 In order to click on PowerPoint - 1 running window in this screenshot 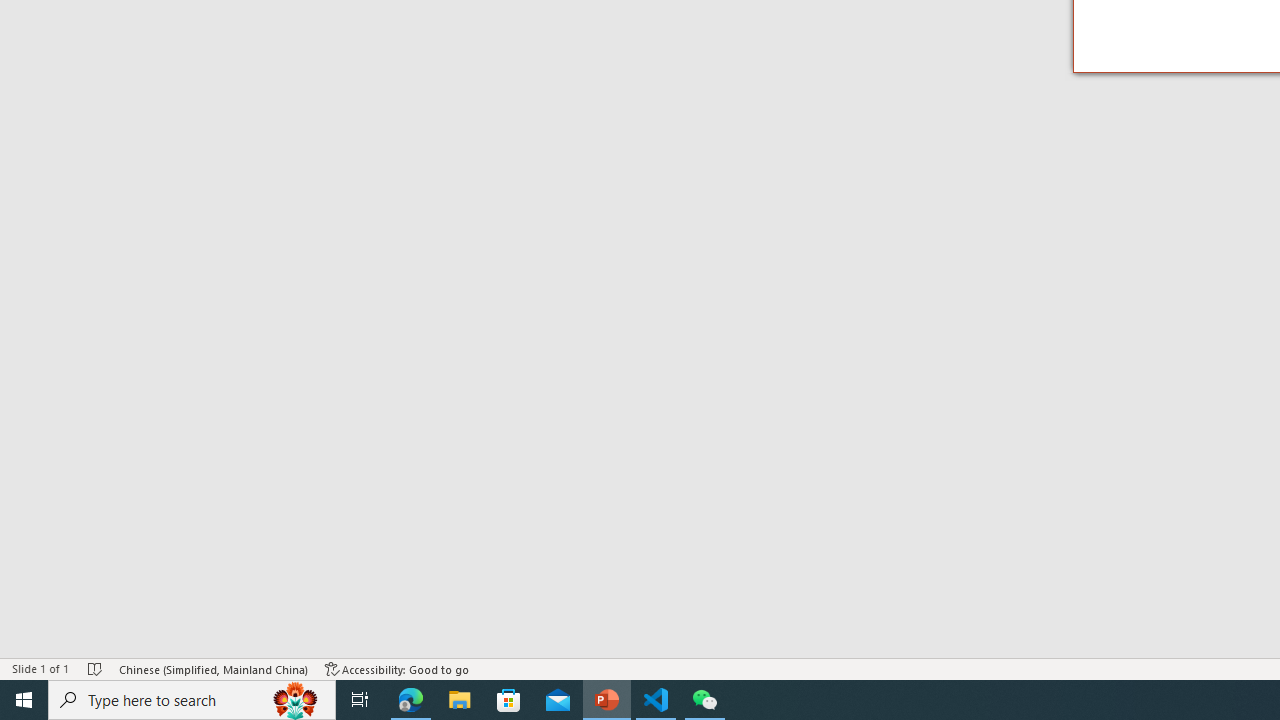, I will do `click(607, 700)`.